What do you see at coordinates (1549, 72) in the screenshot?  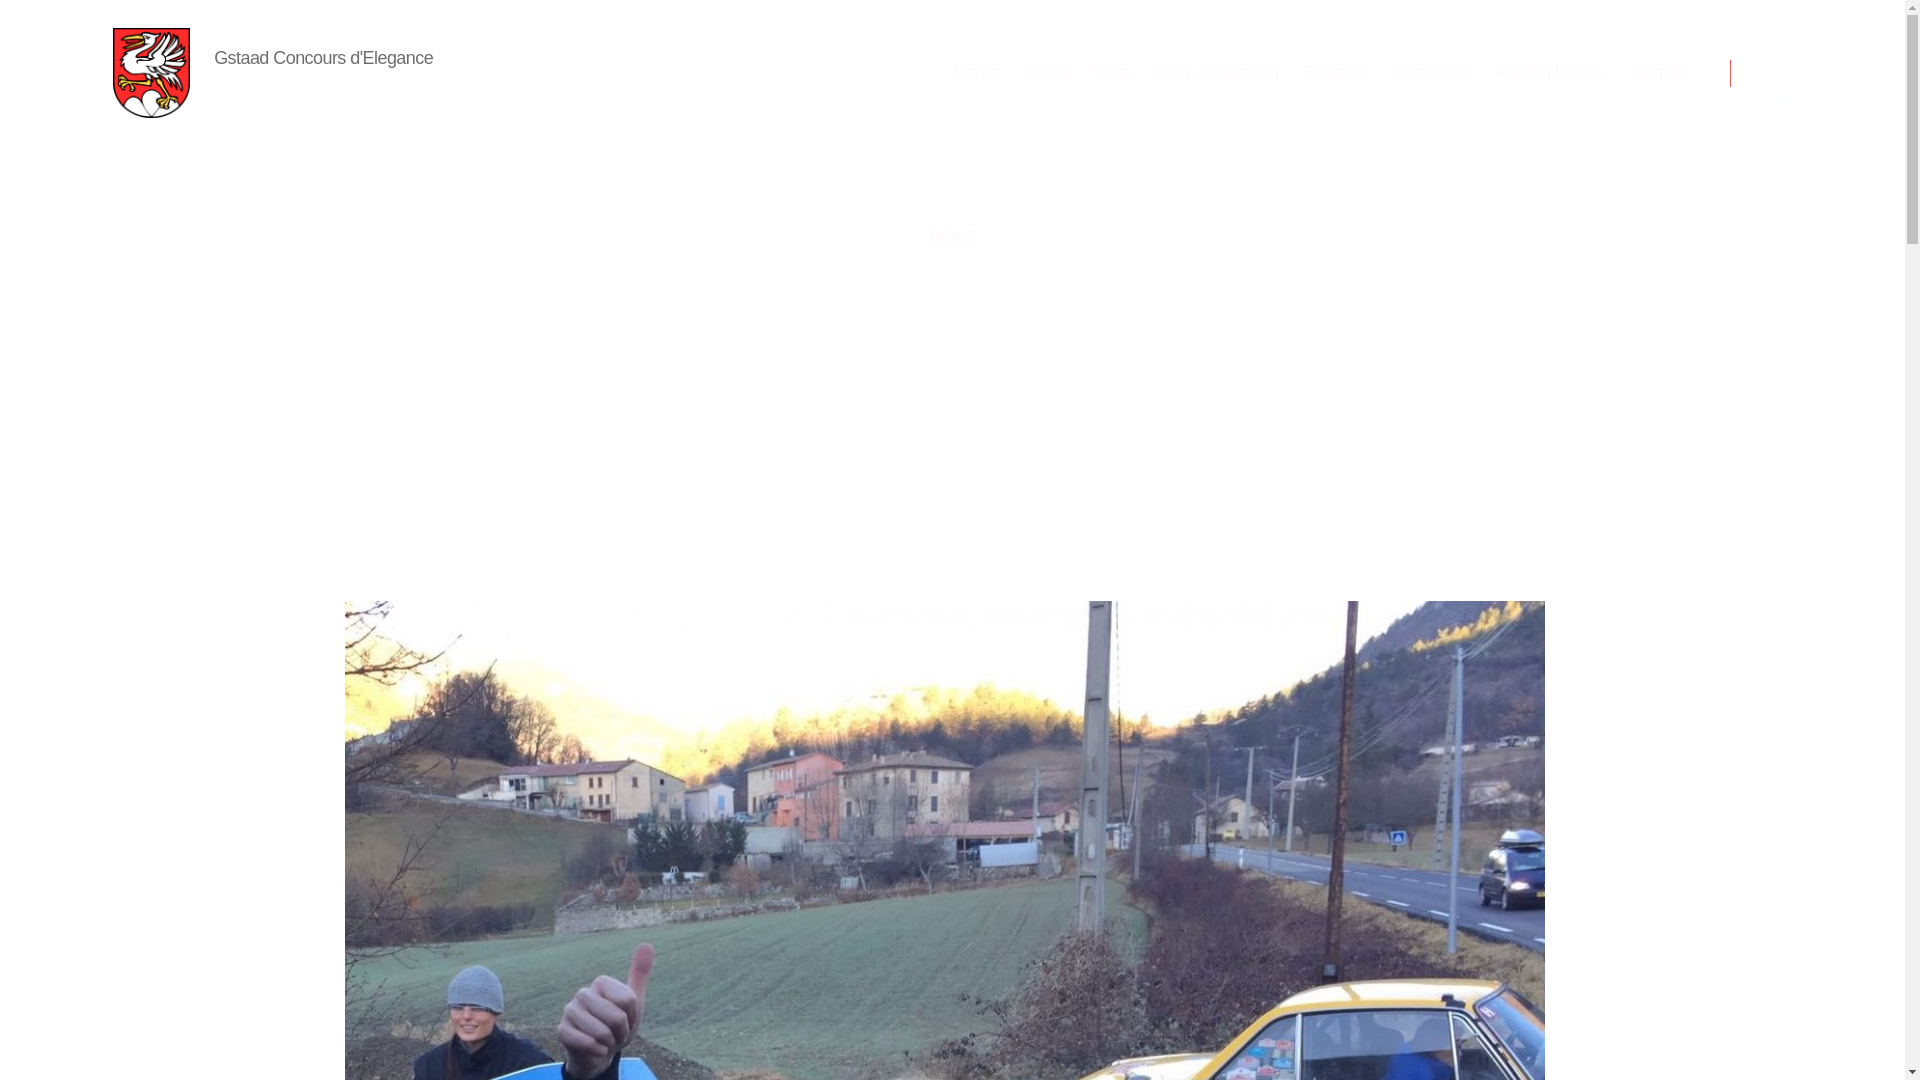 I see `Auction Values` at bounding box center [1549, 72].